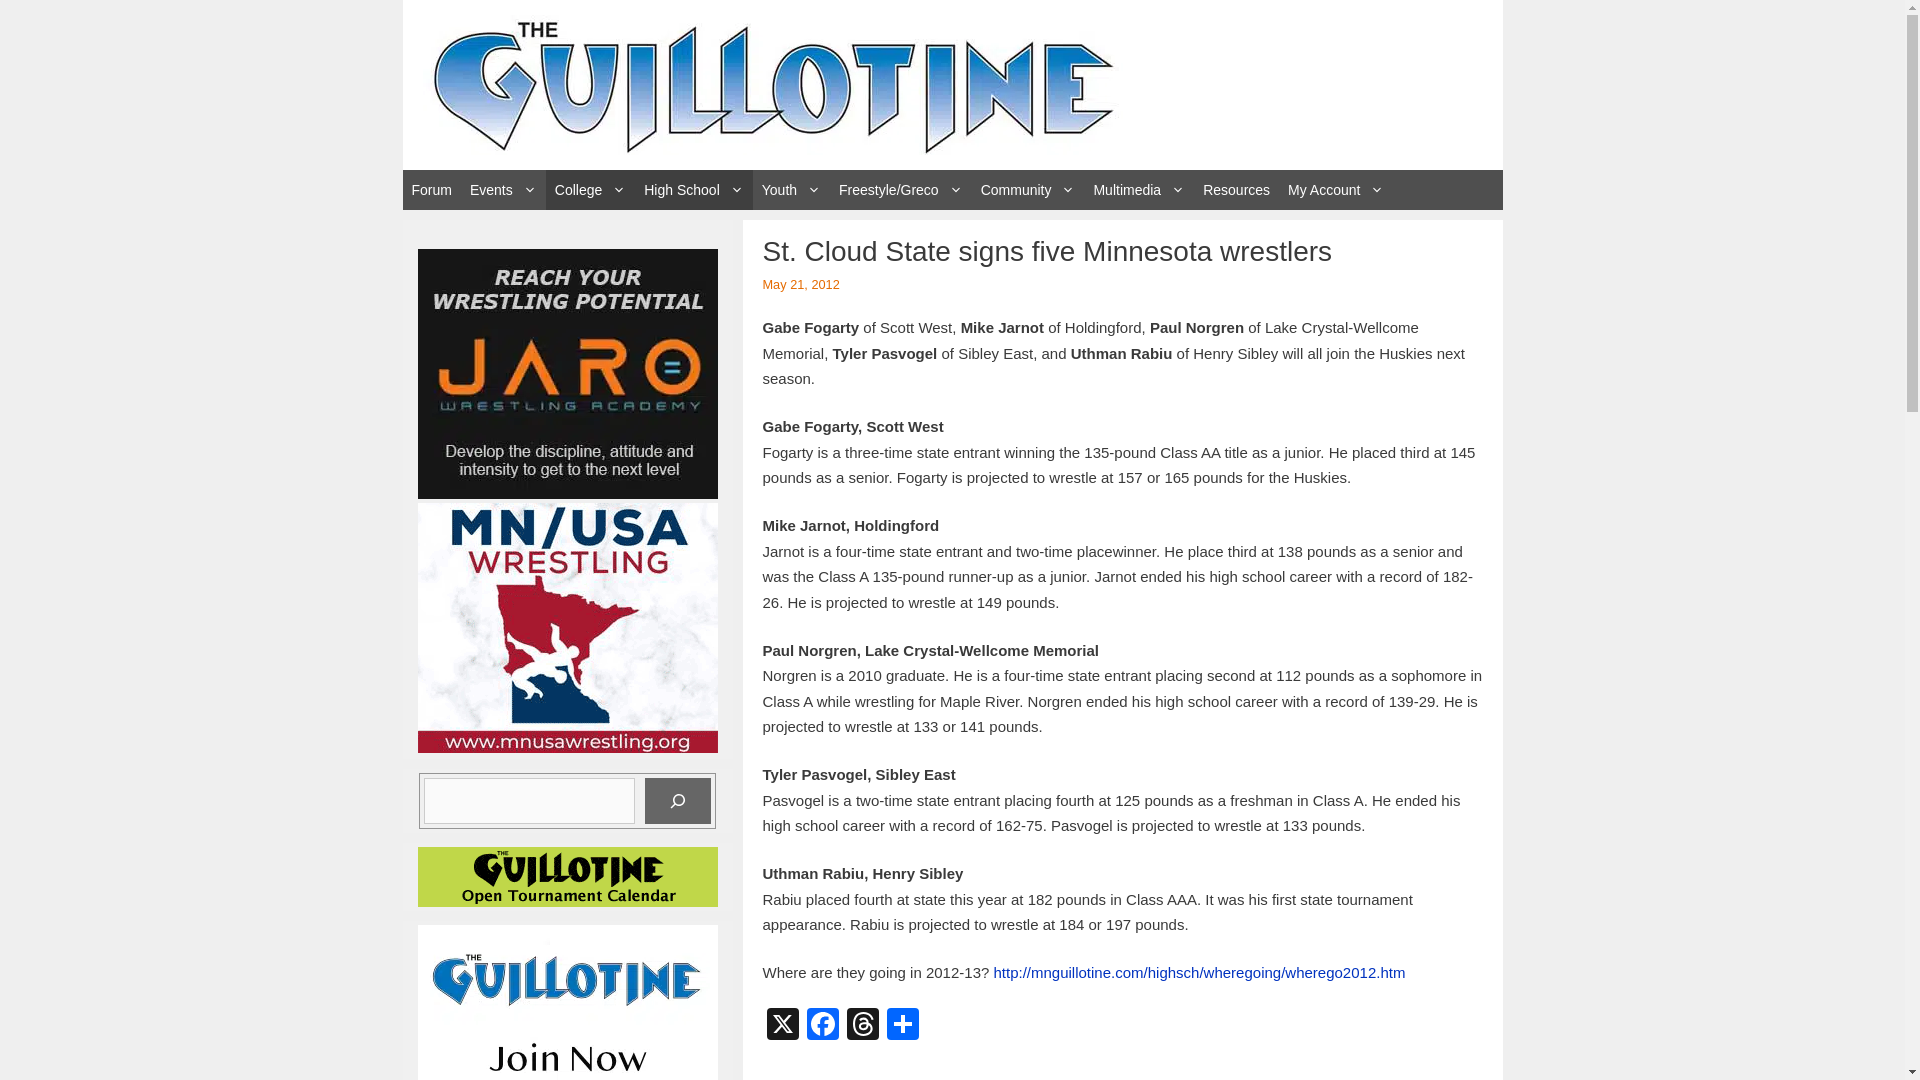 The height and width of the screenshot is (1080, 1920). Describe the element at coordinates (502, 189) in the screenshot. I see `Events` at that location.